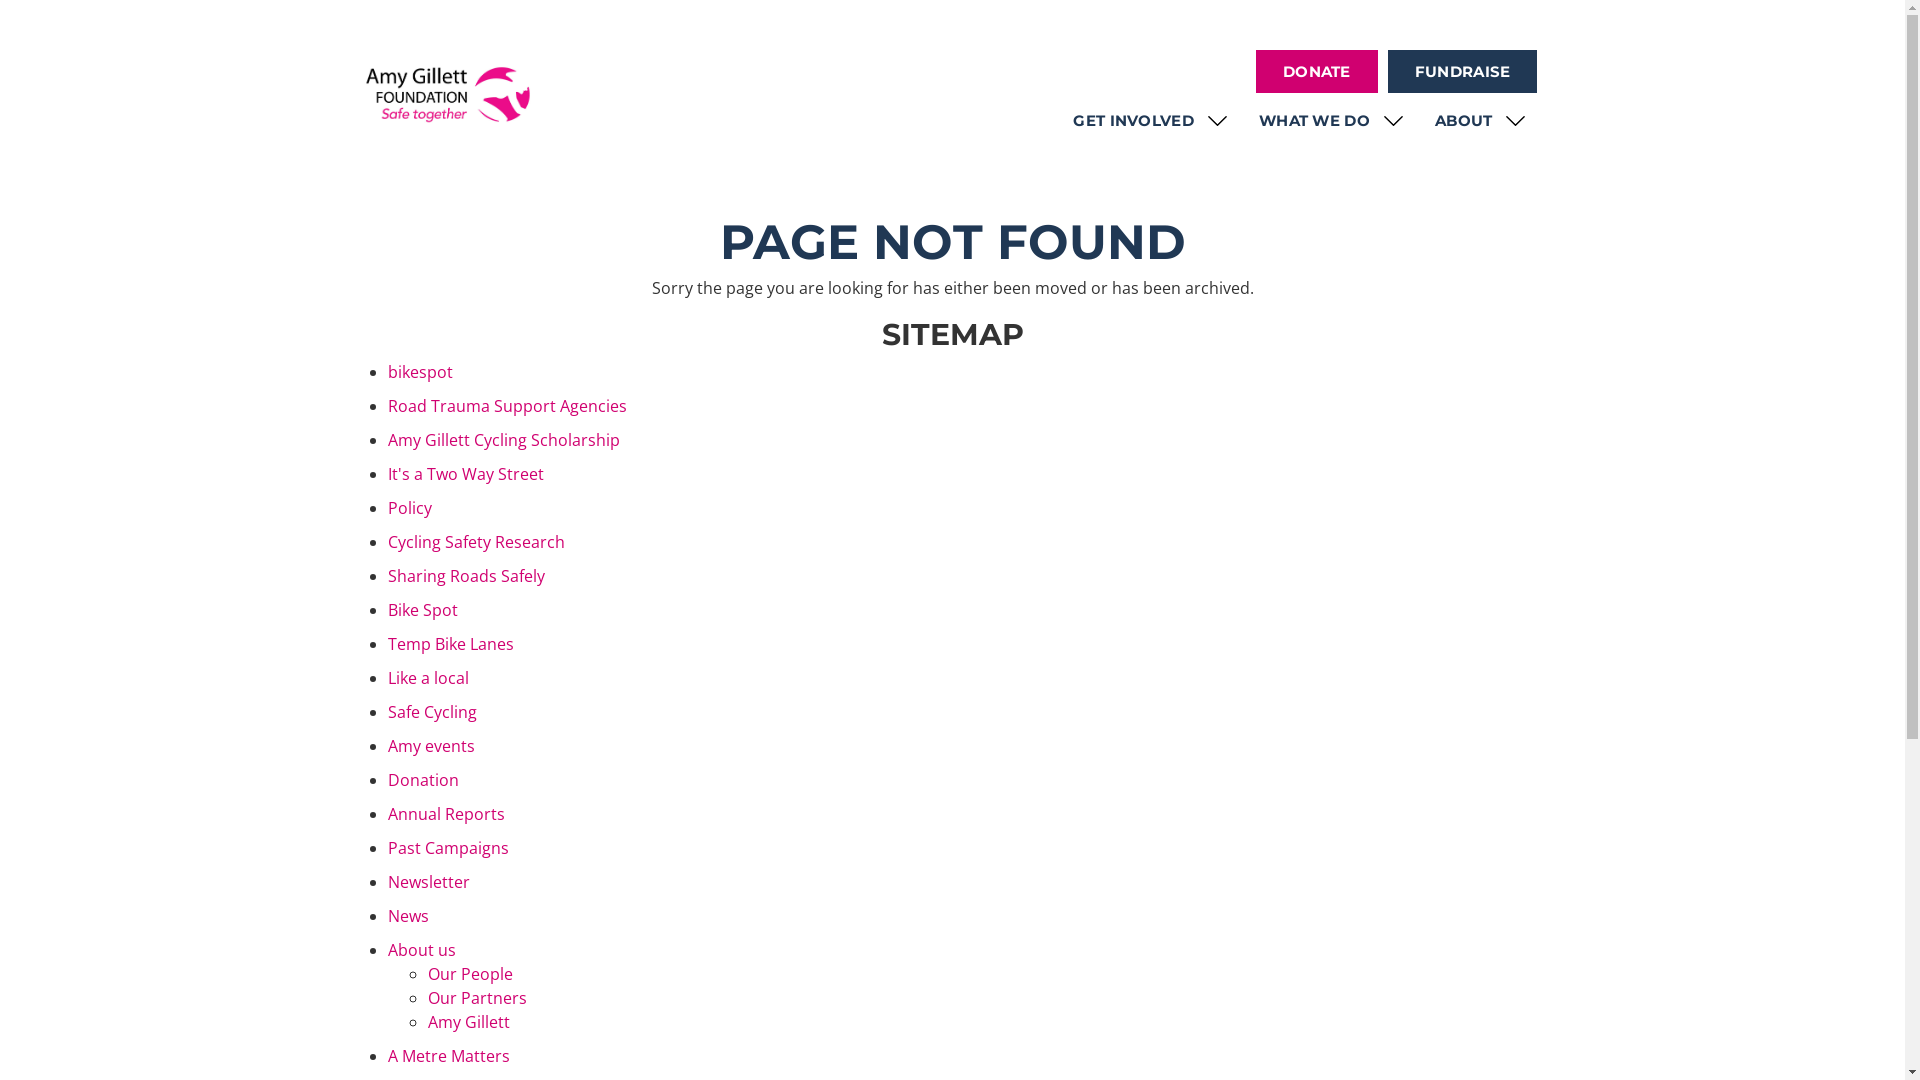 The width and height of the screenshot is (1920, 1080). I want to click on Amy Gillett, so click(469, 1022).